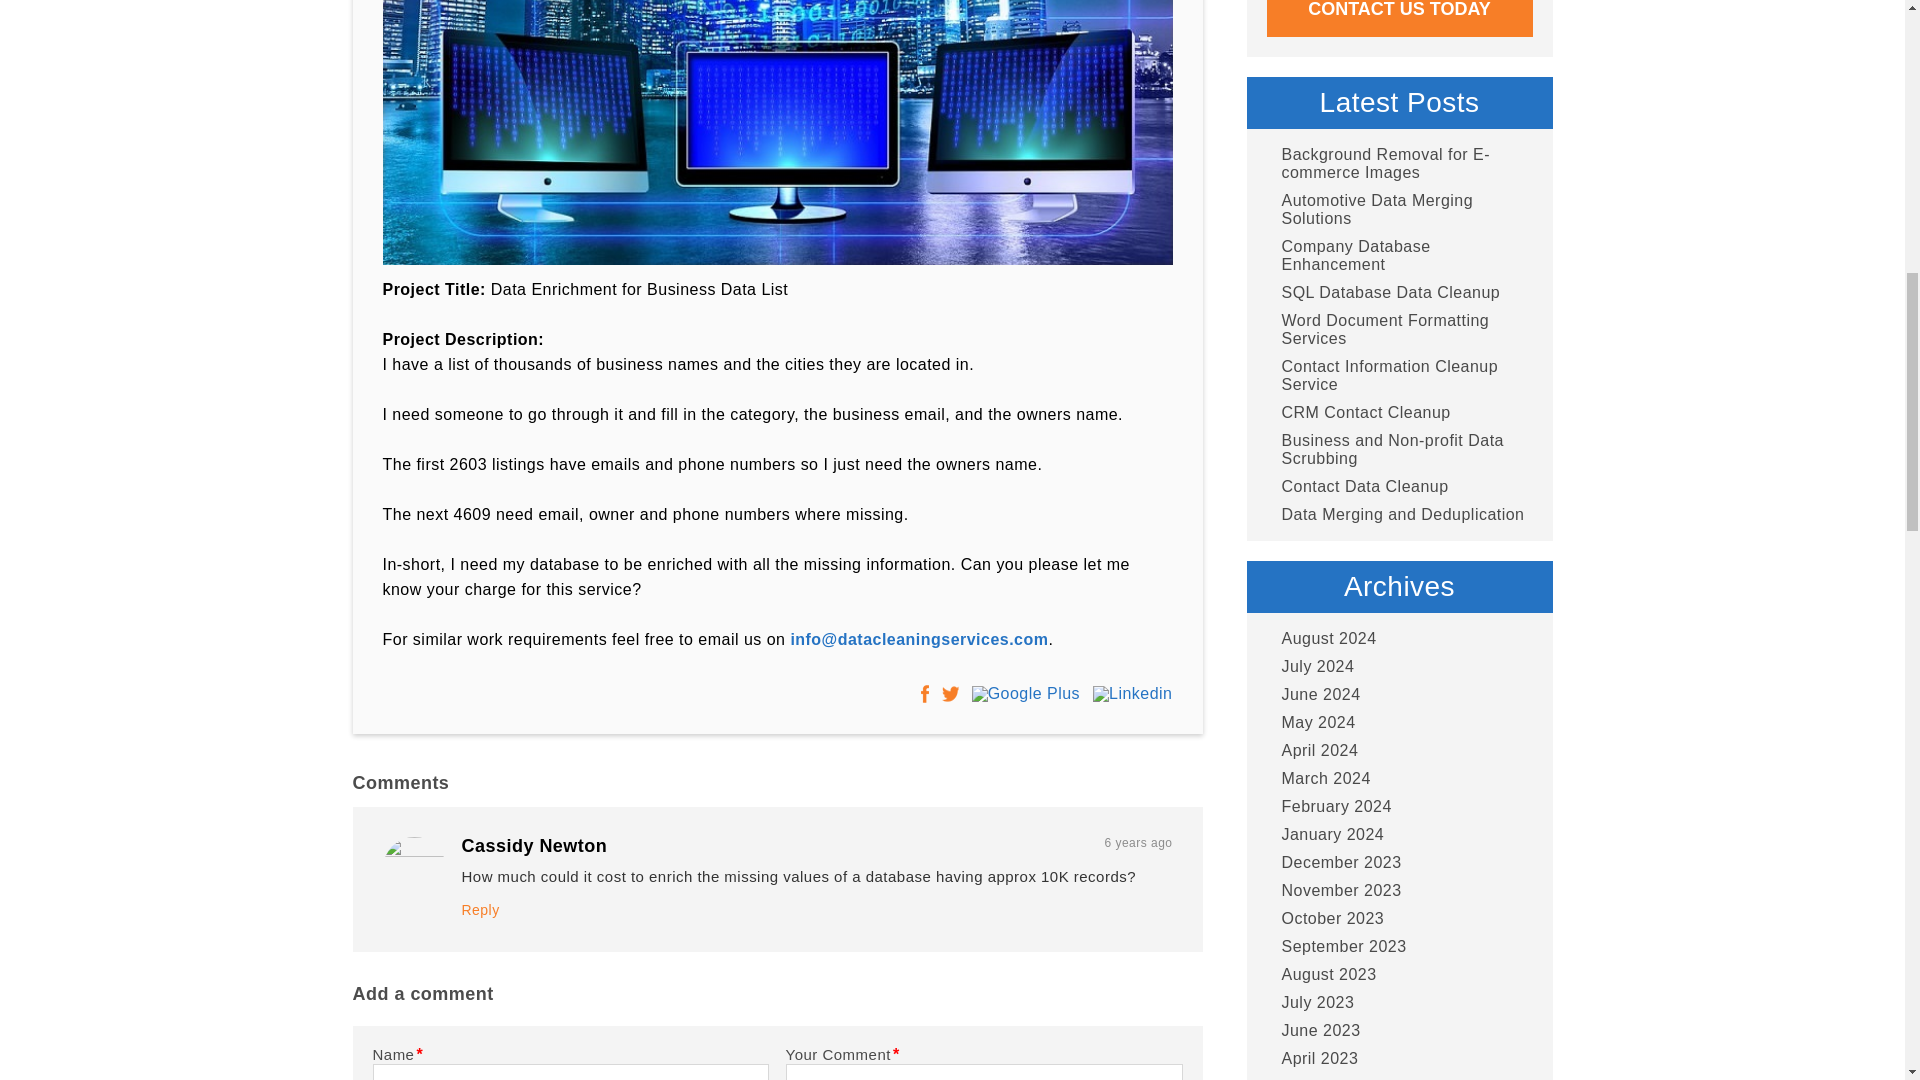 The width and height of the screenshot is (1920, 1080). What do you see at coordinates (1132, 694) in the screenshot?
I see `Linkedin` at bounding box center [1132, 694].